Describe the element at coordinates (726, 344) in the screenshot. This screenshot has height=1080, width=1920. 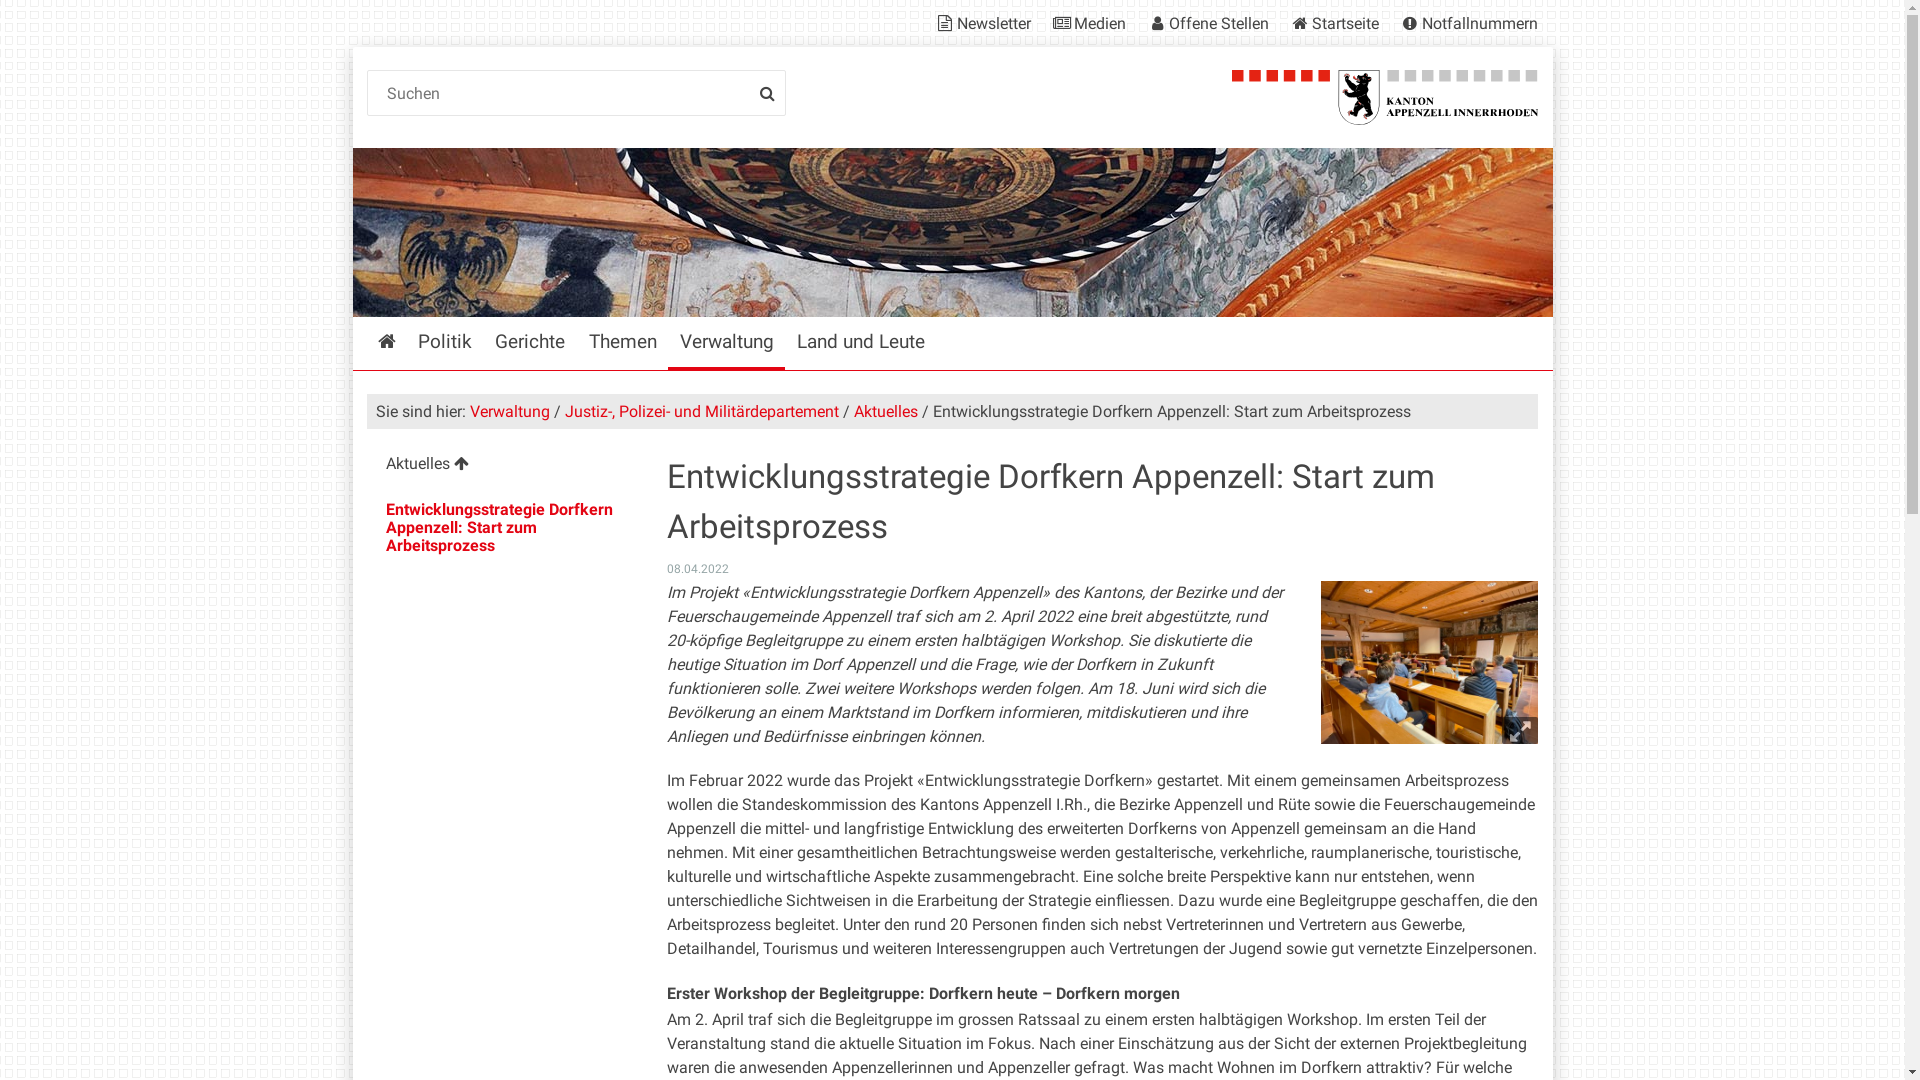
I see `Verwaltung` at that location.